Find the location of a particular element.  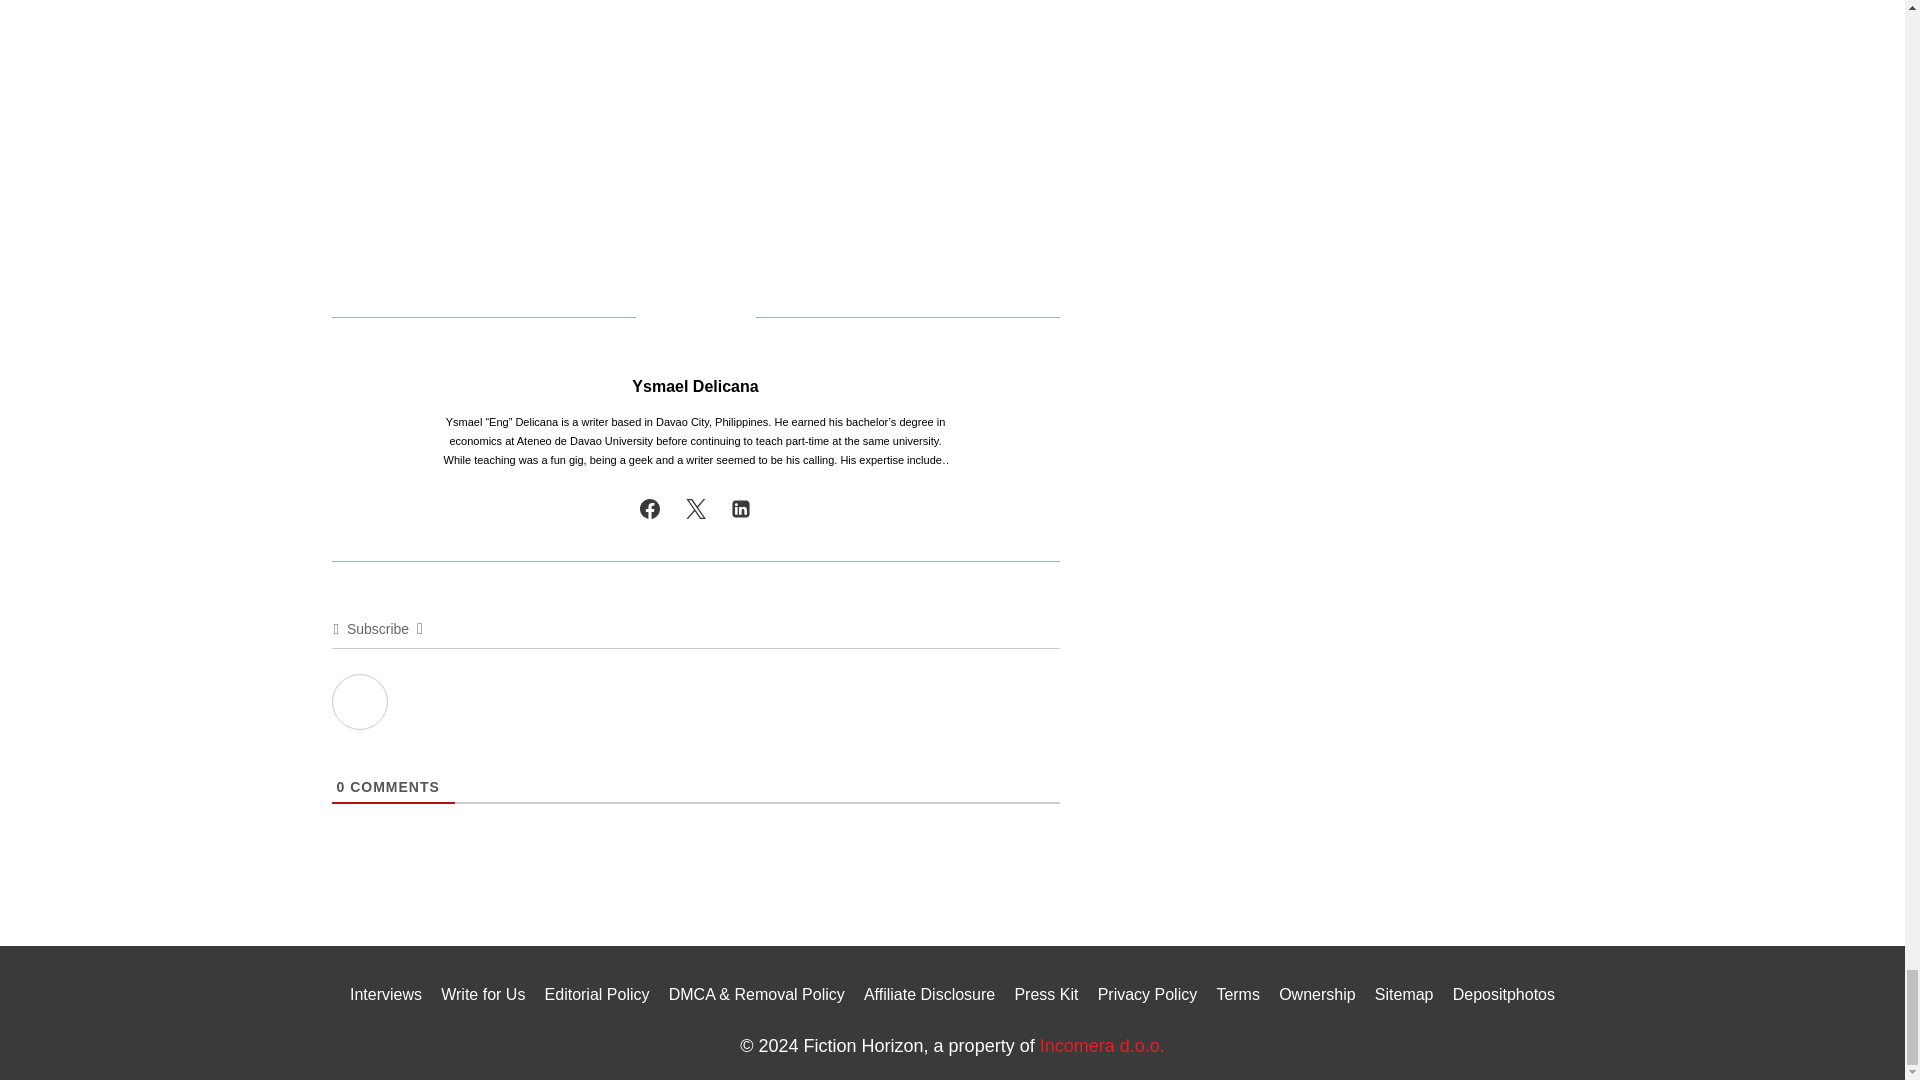

Follow Ysmael Delicana on X formerly Twitter is located at coordinates (696, 509).